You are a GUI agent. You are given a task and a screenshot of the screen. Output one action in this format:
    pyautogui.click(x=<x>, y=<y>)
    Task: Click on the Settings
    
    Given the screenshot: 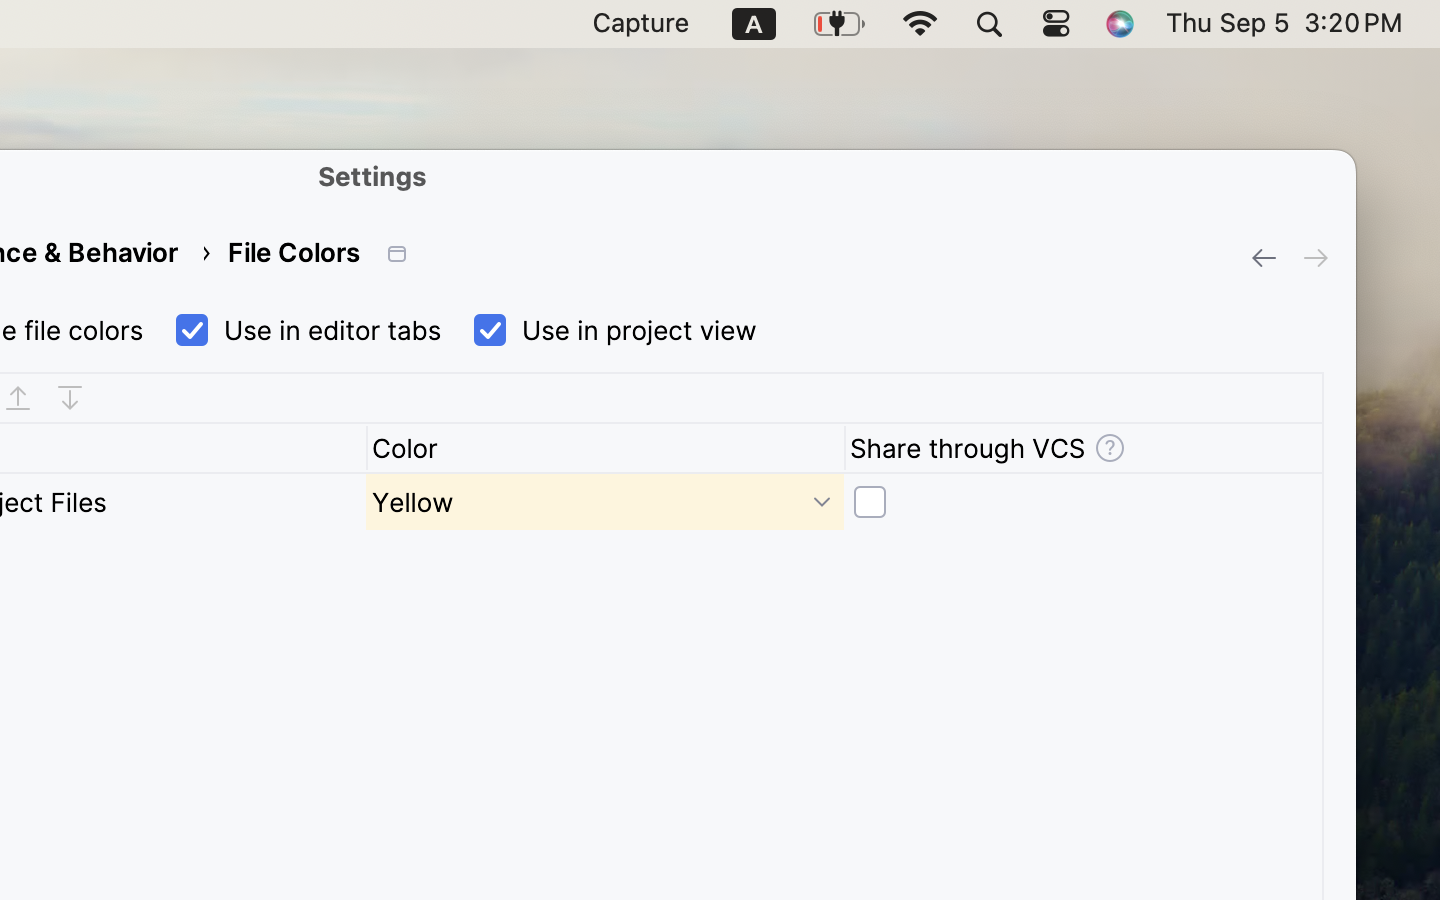 What is the action you would take?
    pyautogui.click(x=373, y=176)
    